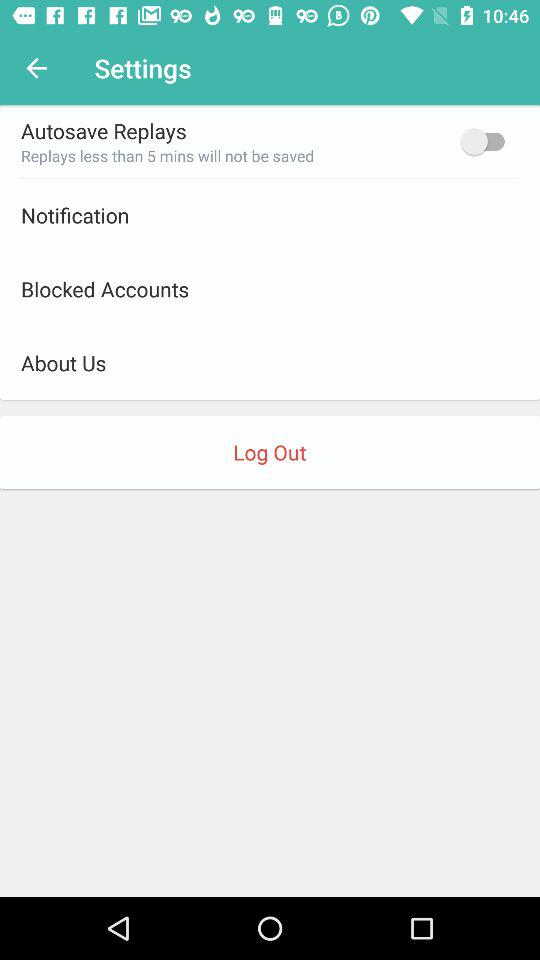 The width and height of the screenshot is (540, 960). Describe the element at coordinates (36, 68) in the screenshot. I see `choose the icon next to settings icon` at that location.